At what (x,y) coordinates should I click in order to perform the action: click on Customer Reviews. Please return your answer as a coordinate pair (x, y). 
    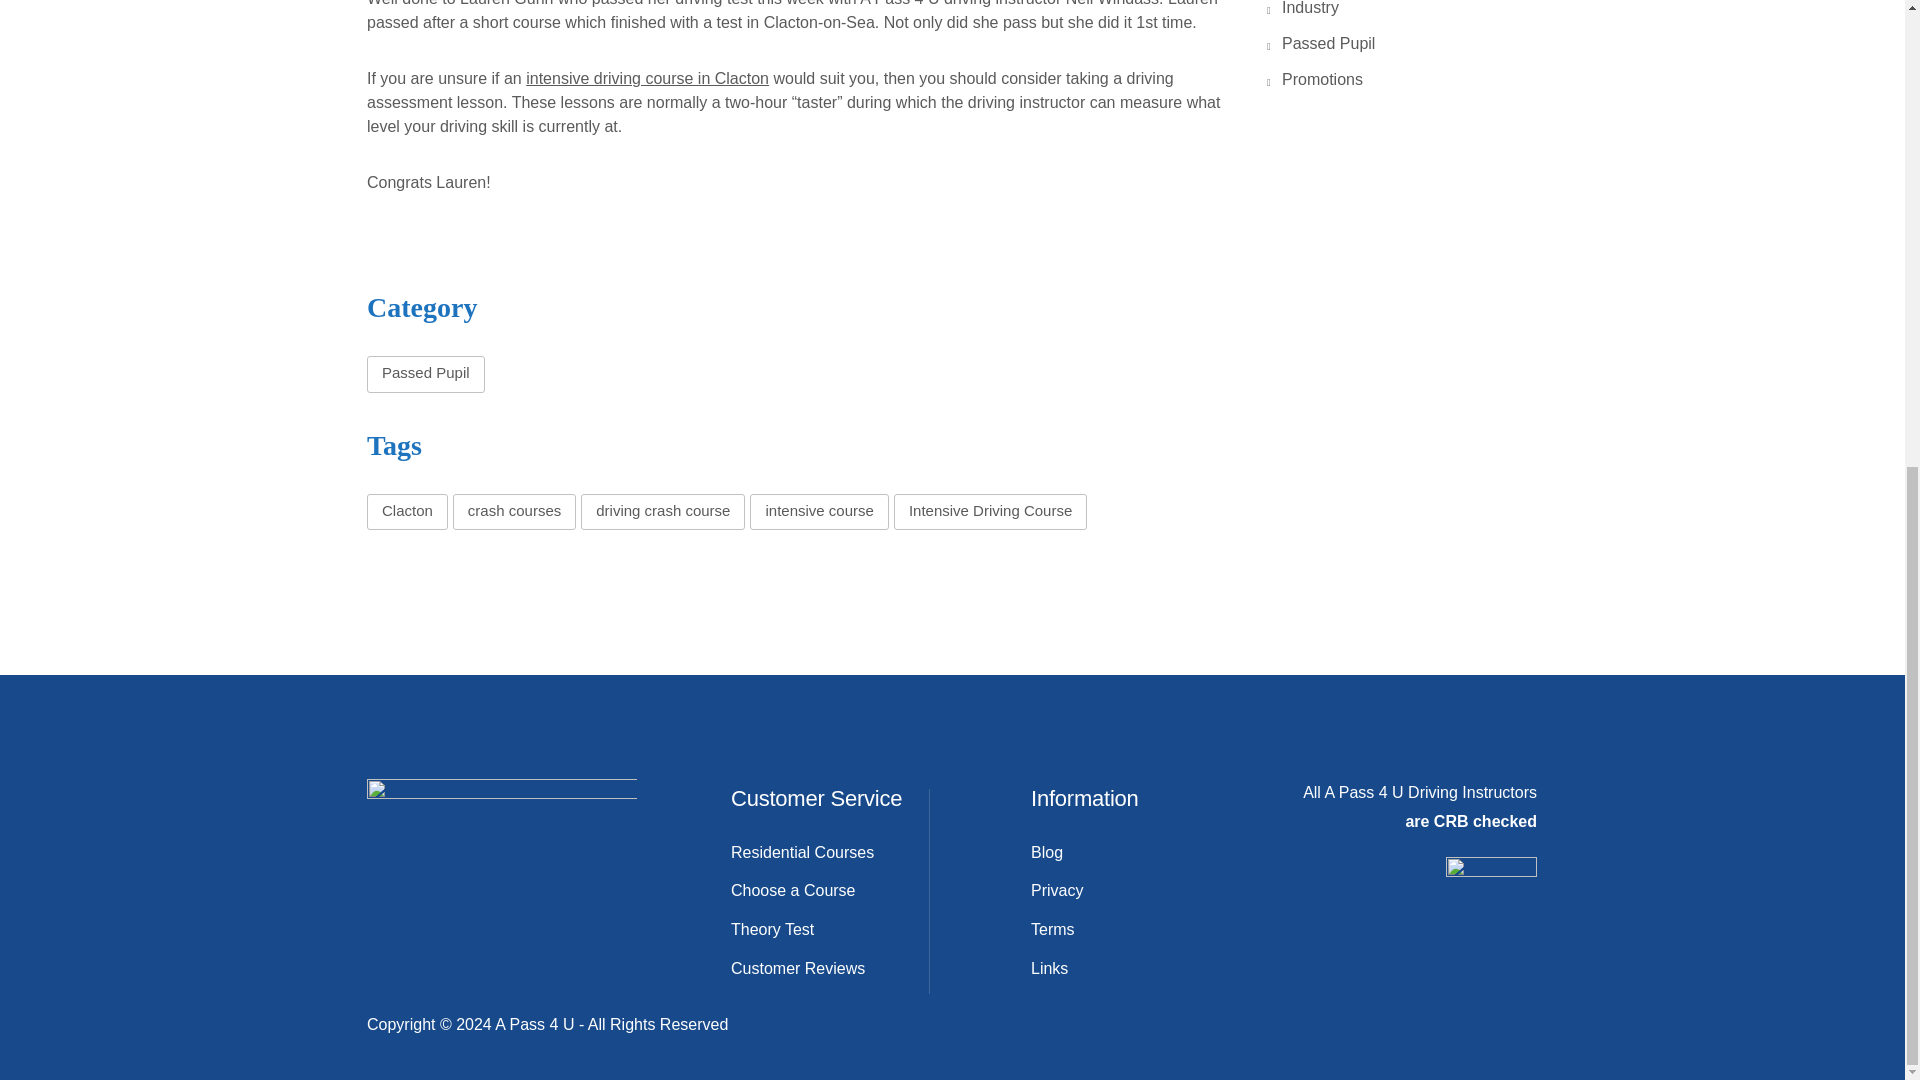
    Looking at the image, I should click on (798, 968).